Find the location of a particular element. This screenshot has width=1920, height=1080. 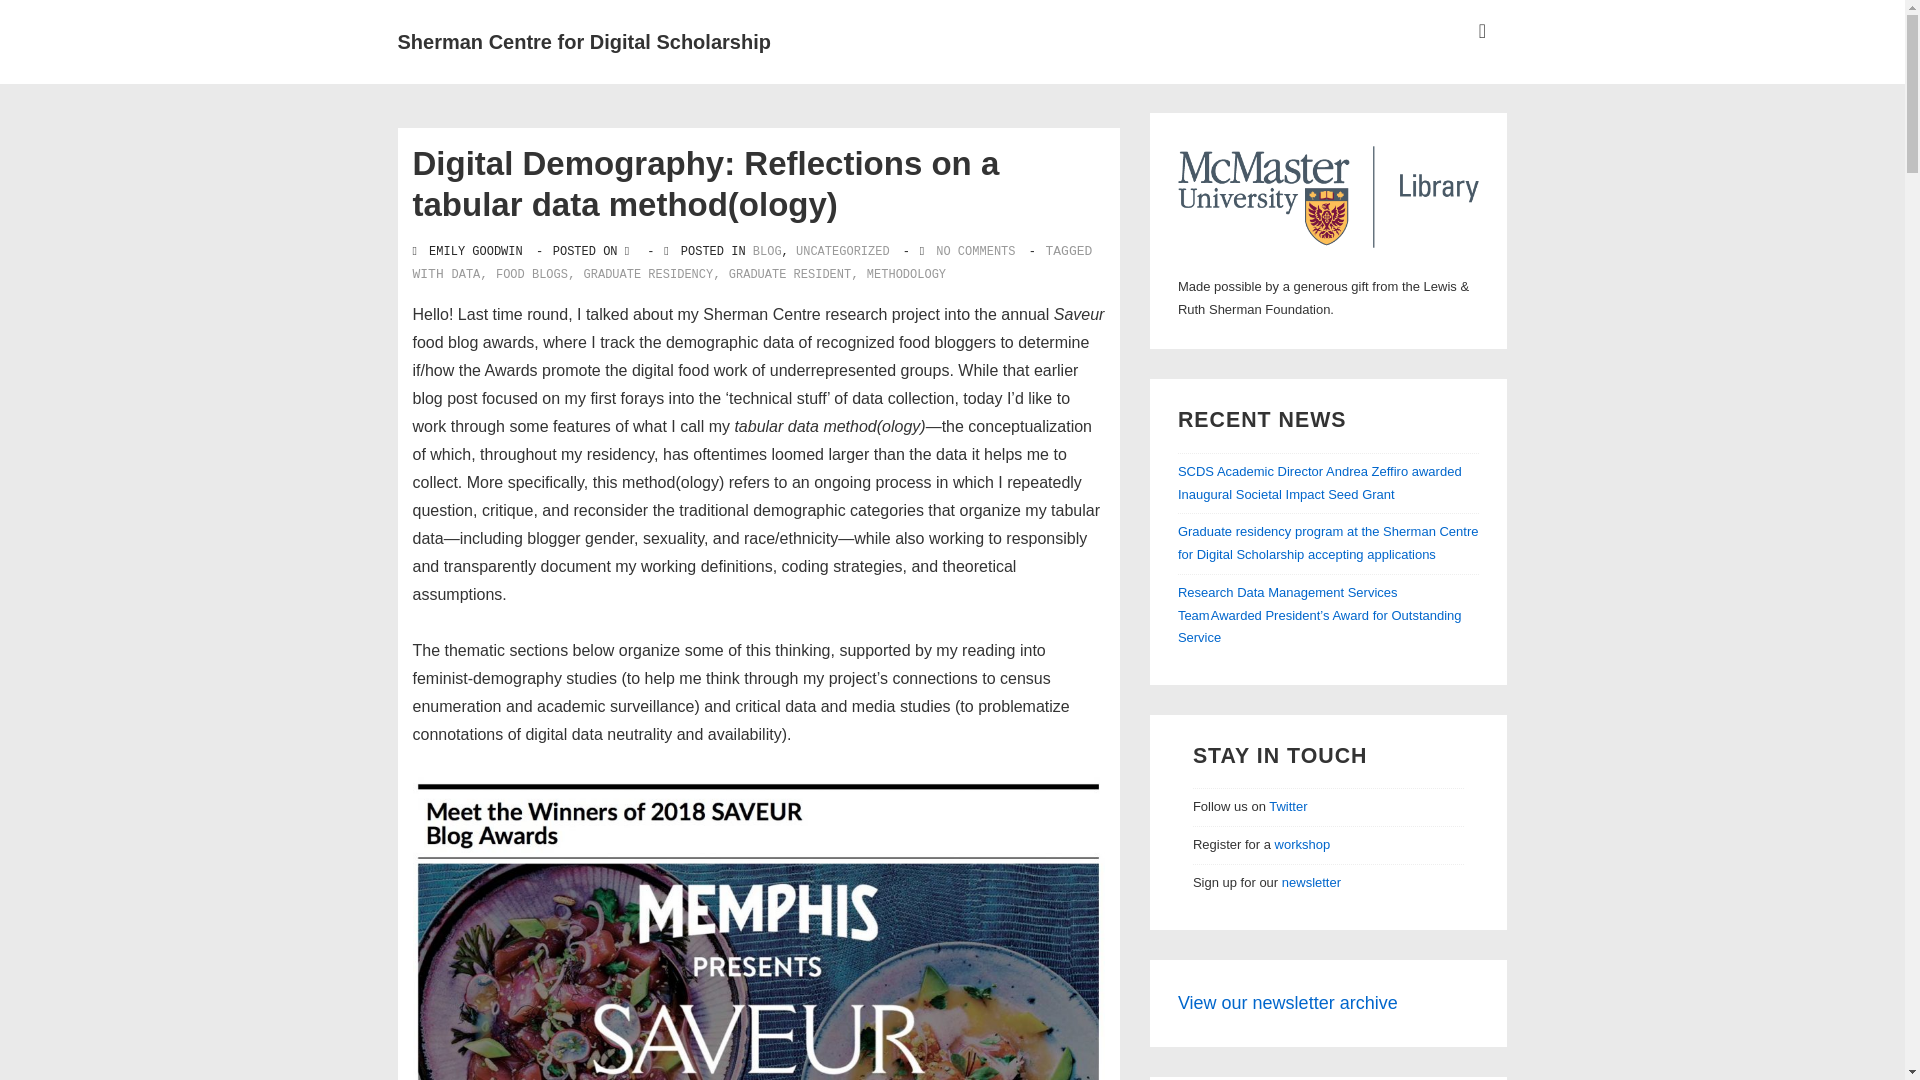

Sherman Centre for Digital Scholarship is located at coordinates (584, 42).